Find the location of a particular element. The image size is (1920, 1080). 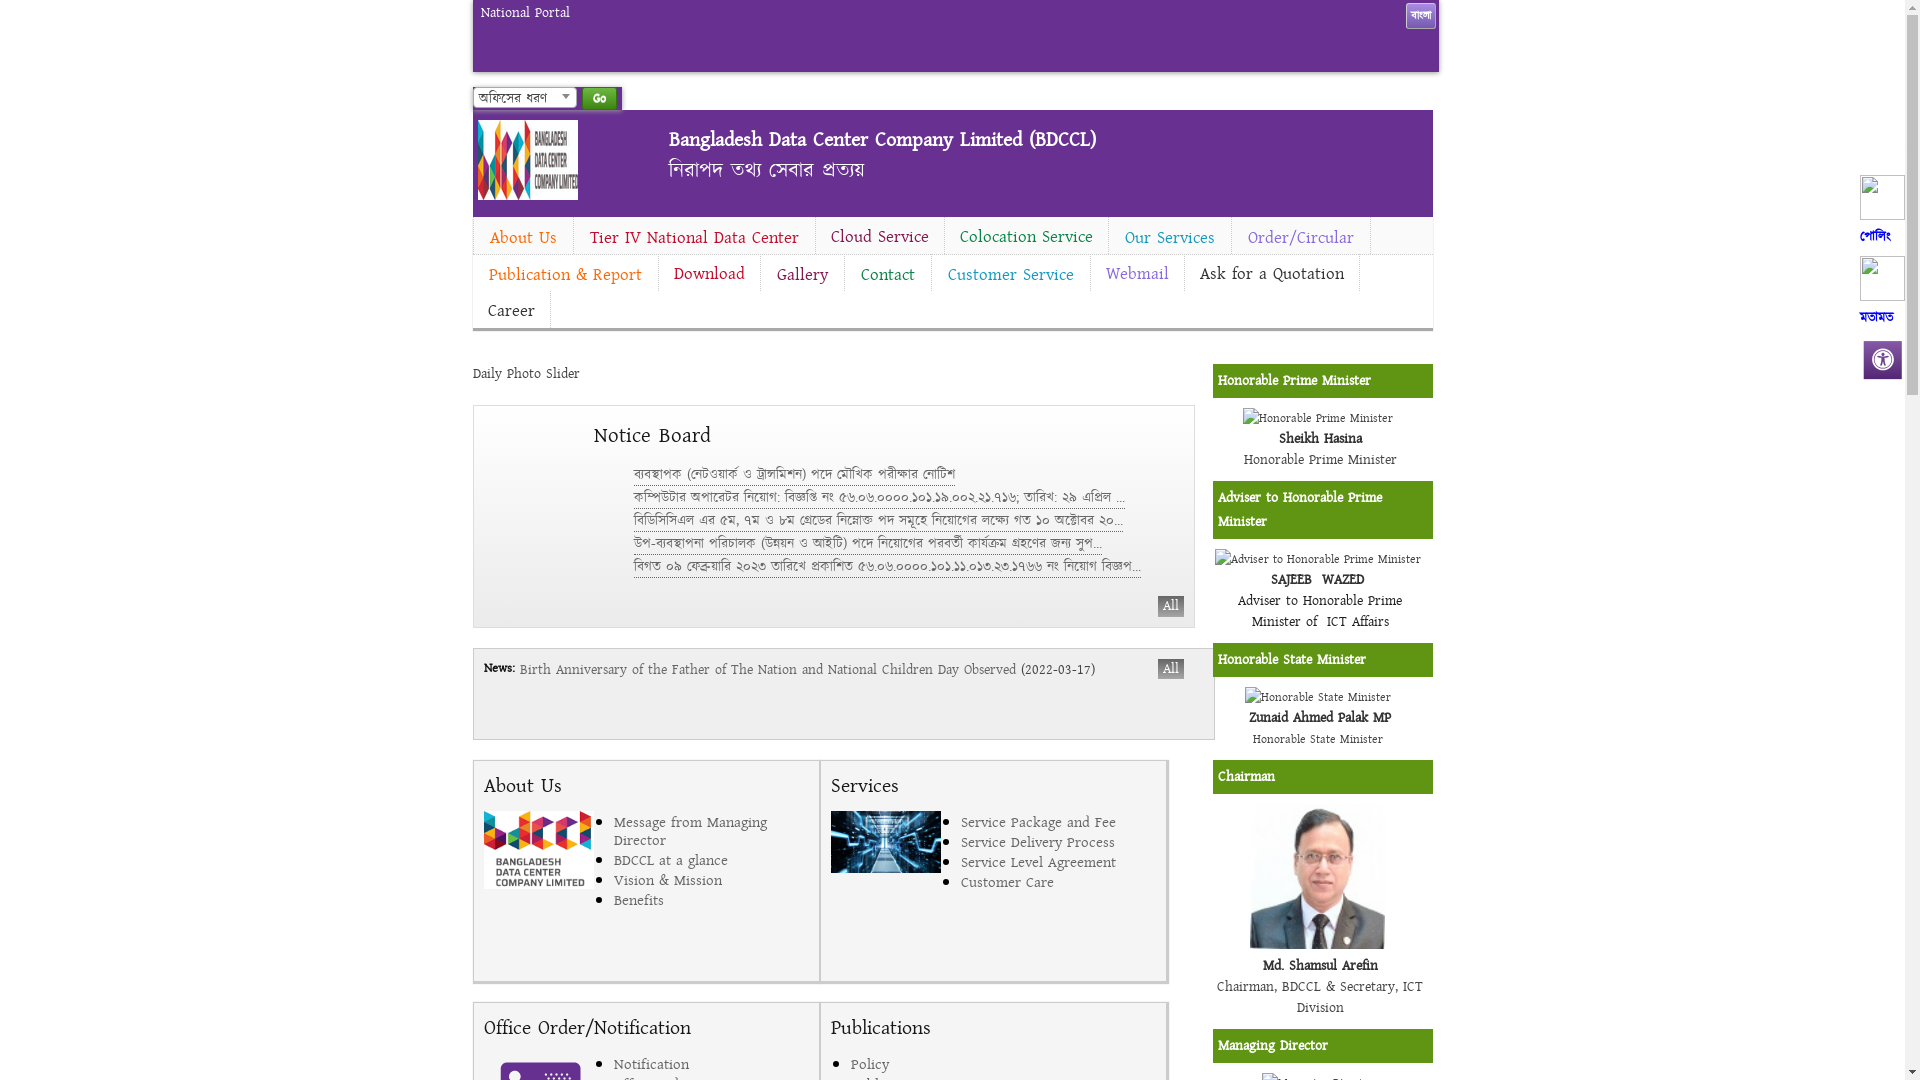

Customer Service is located at coordinates (1011, 275).